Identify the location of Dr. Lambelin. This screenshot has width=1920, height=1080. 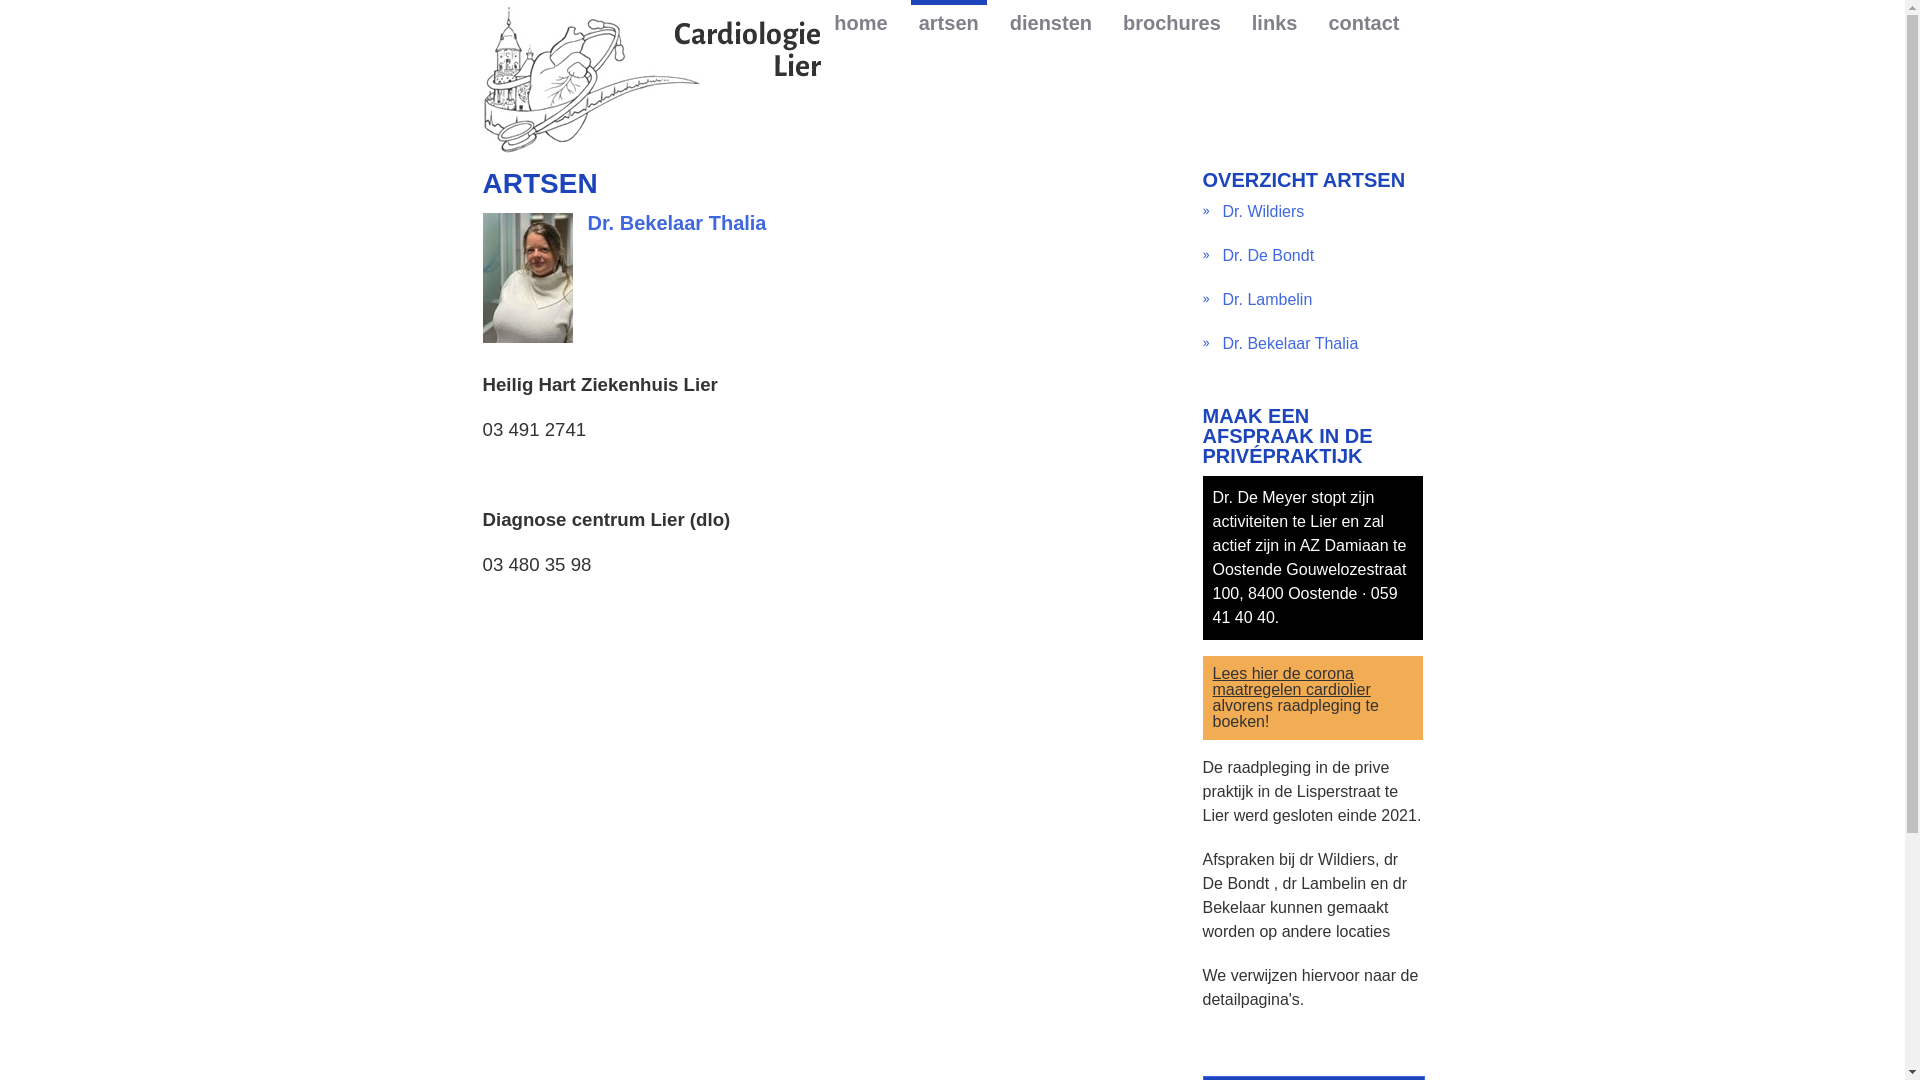
(1267, 300).